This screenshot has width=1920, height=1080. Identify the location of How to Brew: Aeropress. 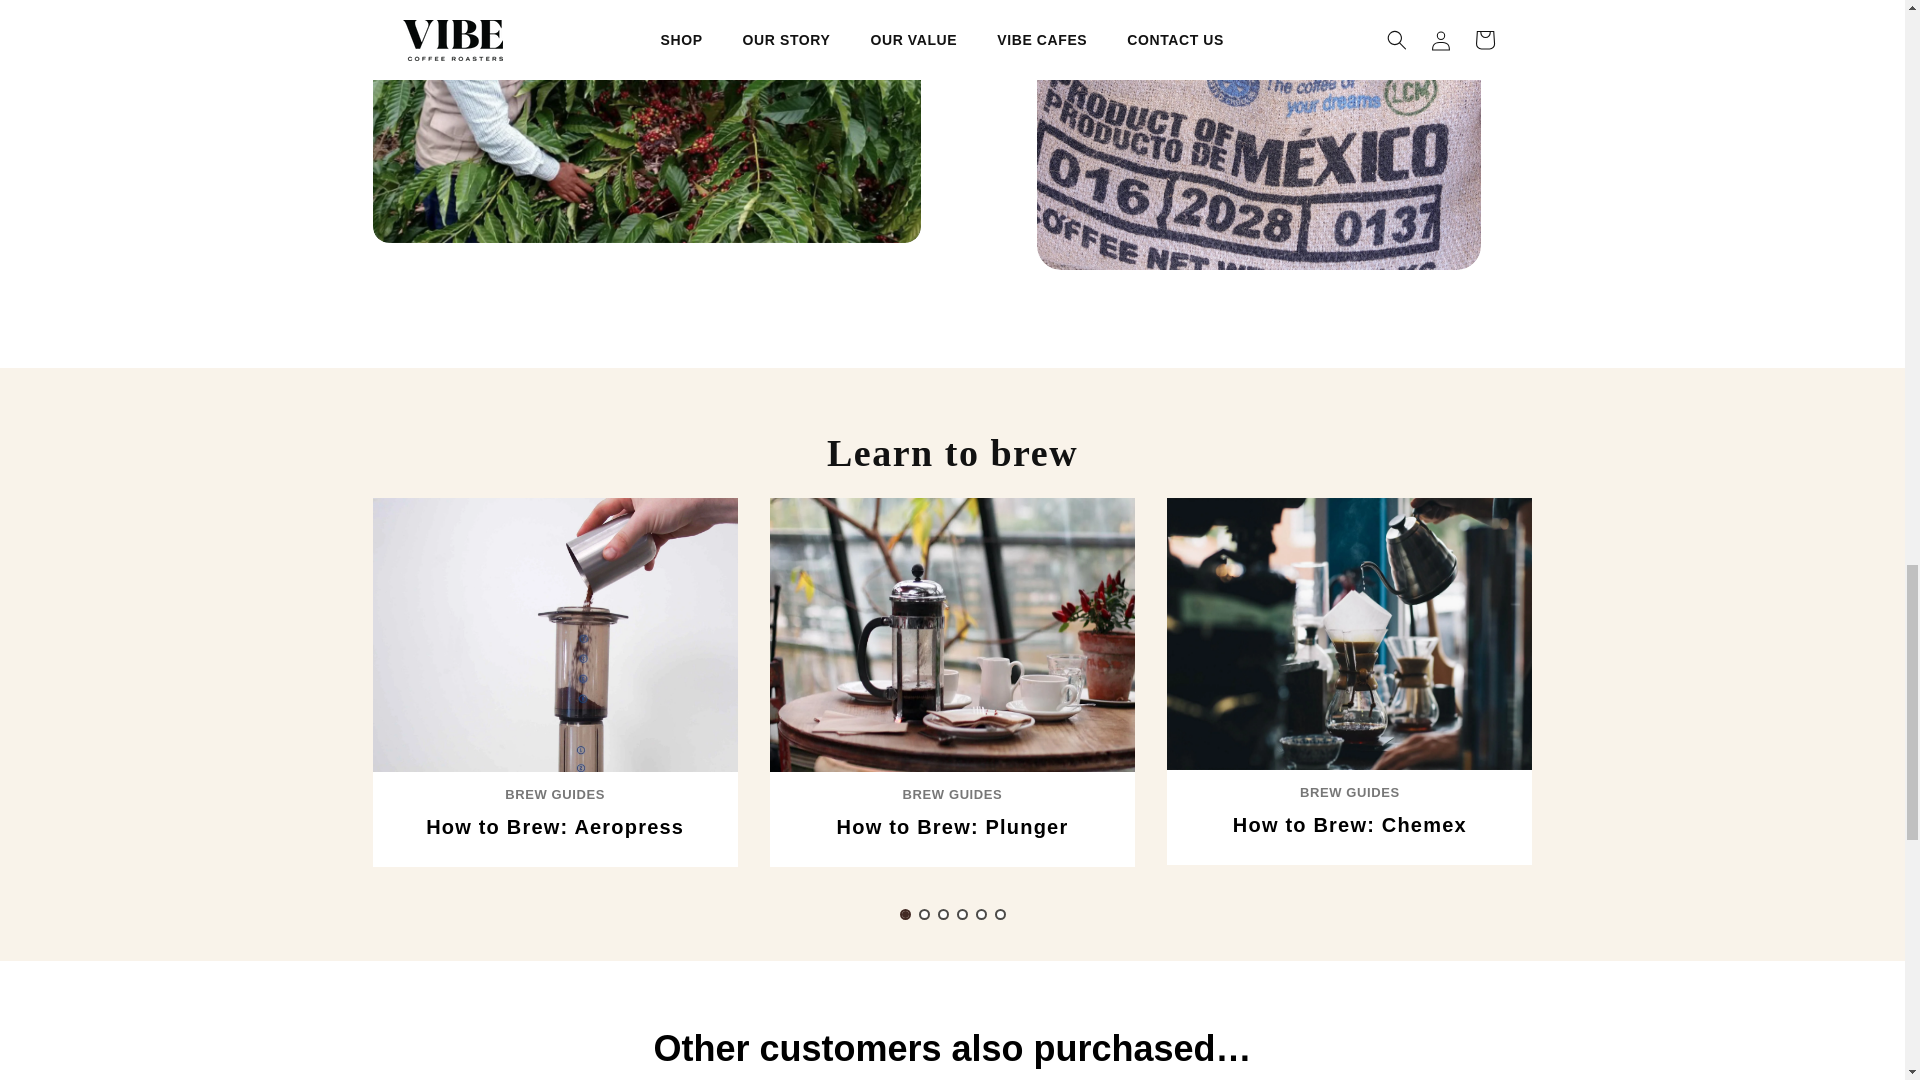
(554, 827).